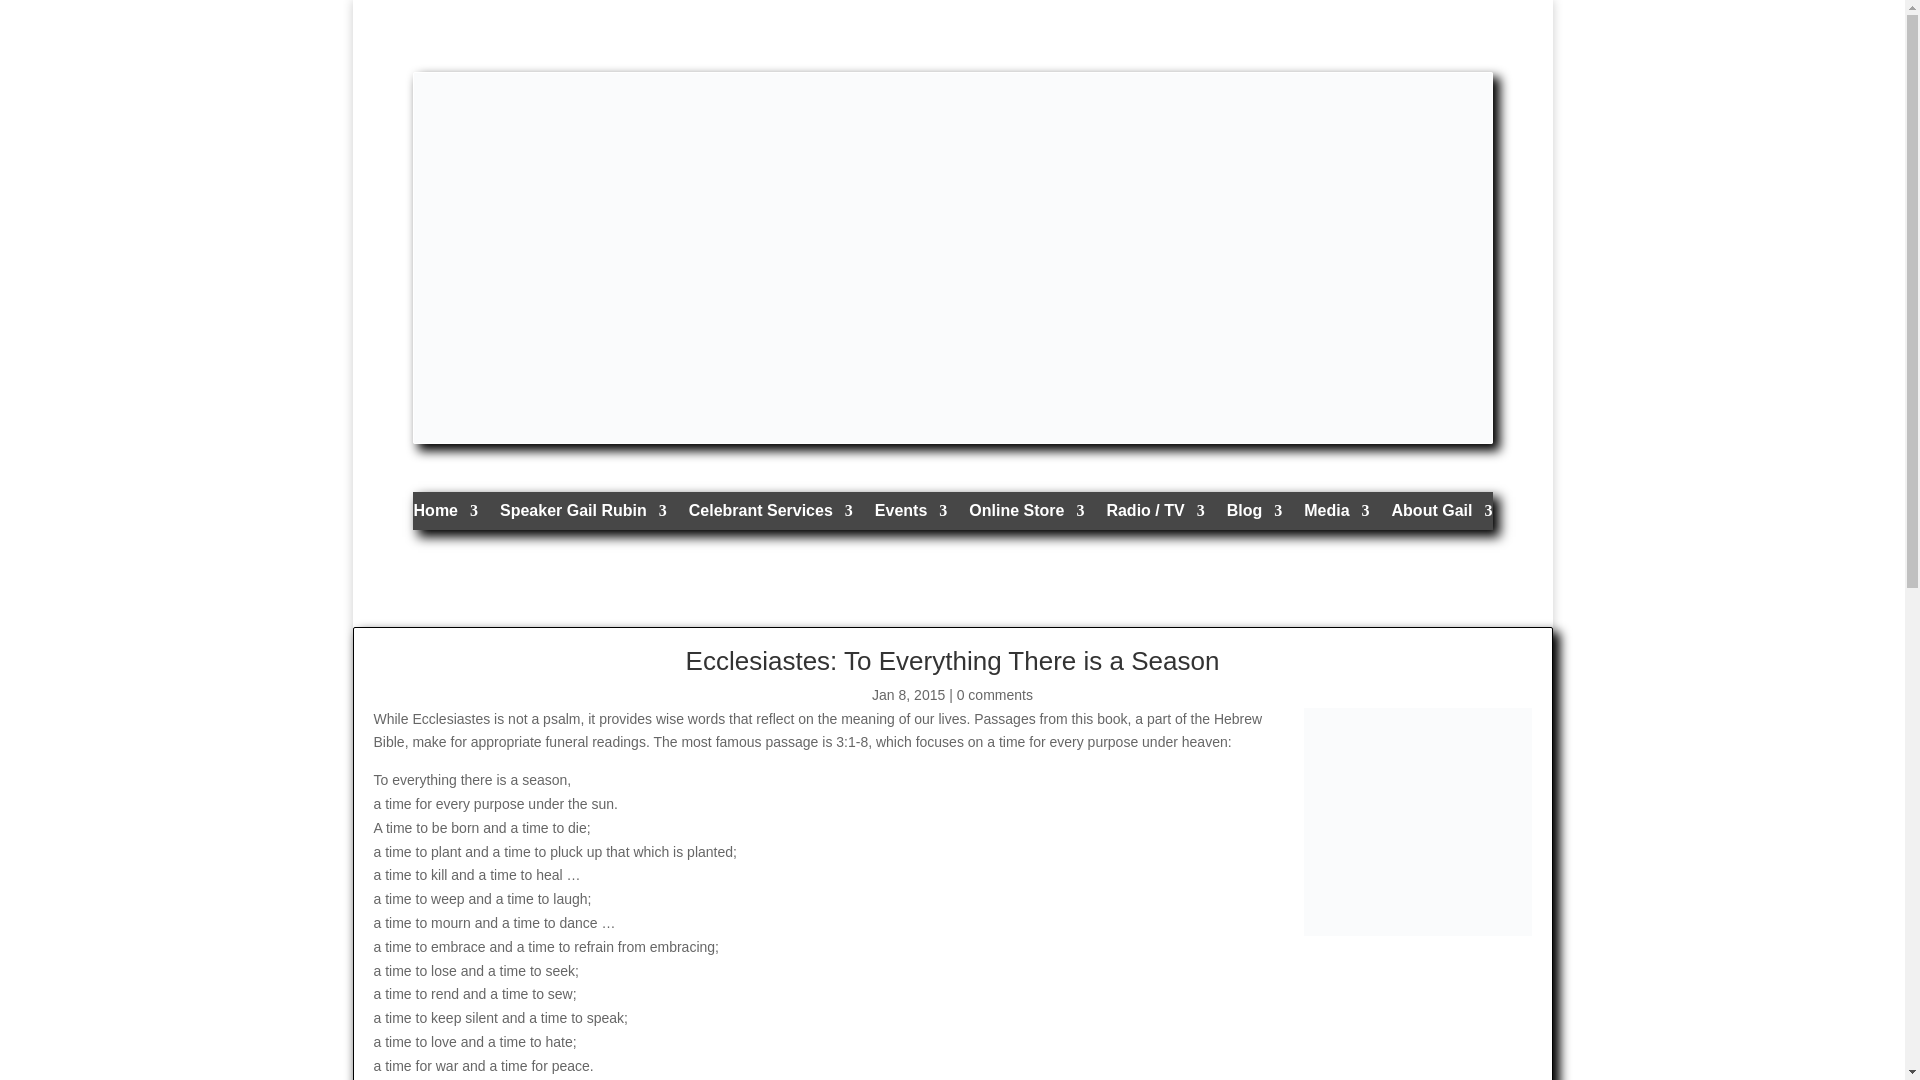 This screenshot has height=1080, width=1920. What do you see at coordinates (770, 515) in the screenshot?
I see `Celebrant Services` at bounding box center [770, 515].